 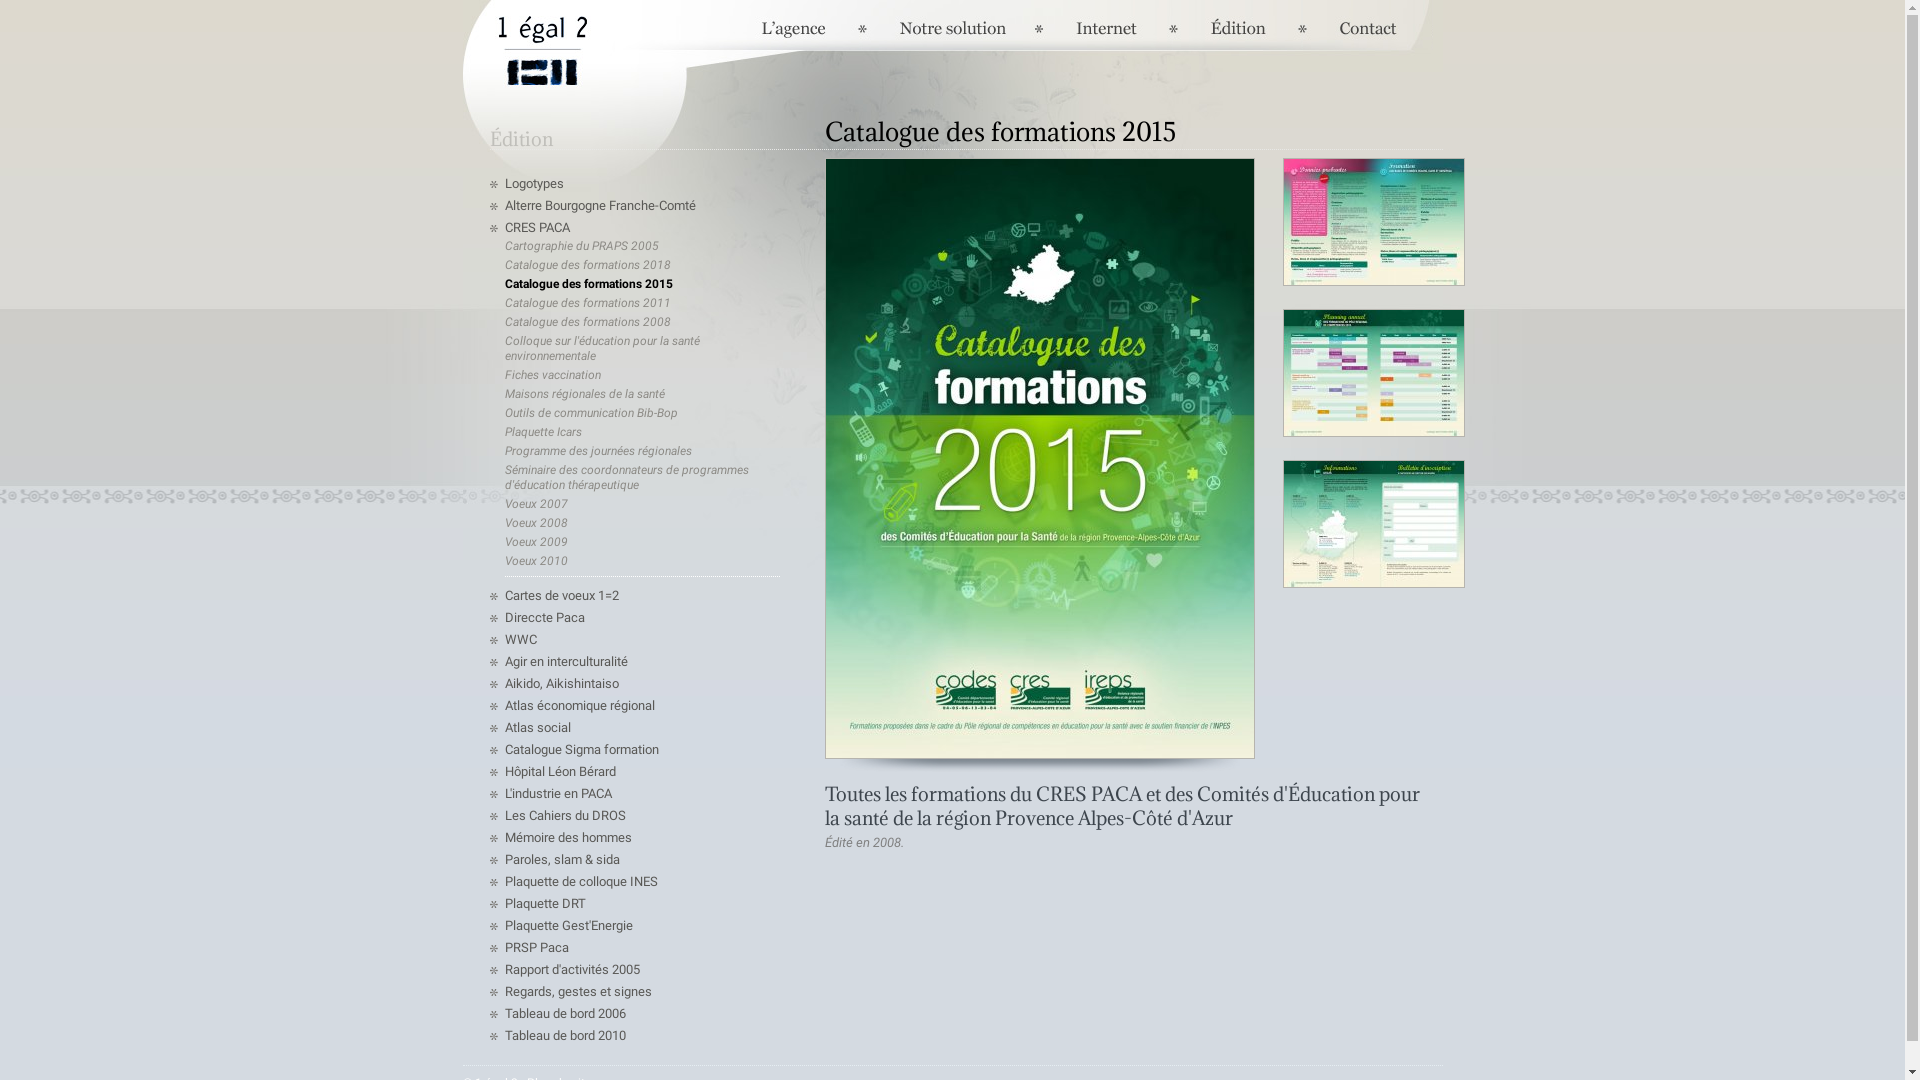 I want to click on Cartographie du PRAPS 2005, so click(x=581, y=246).